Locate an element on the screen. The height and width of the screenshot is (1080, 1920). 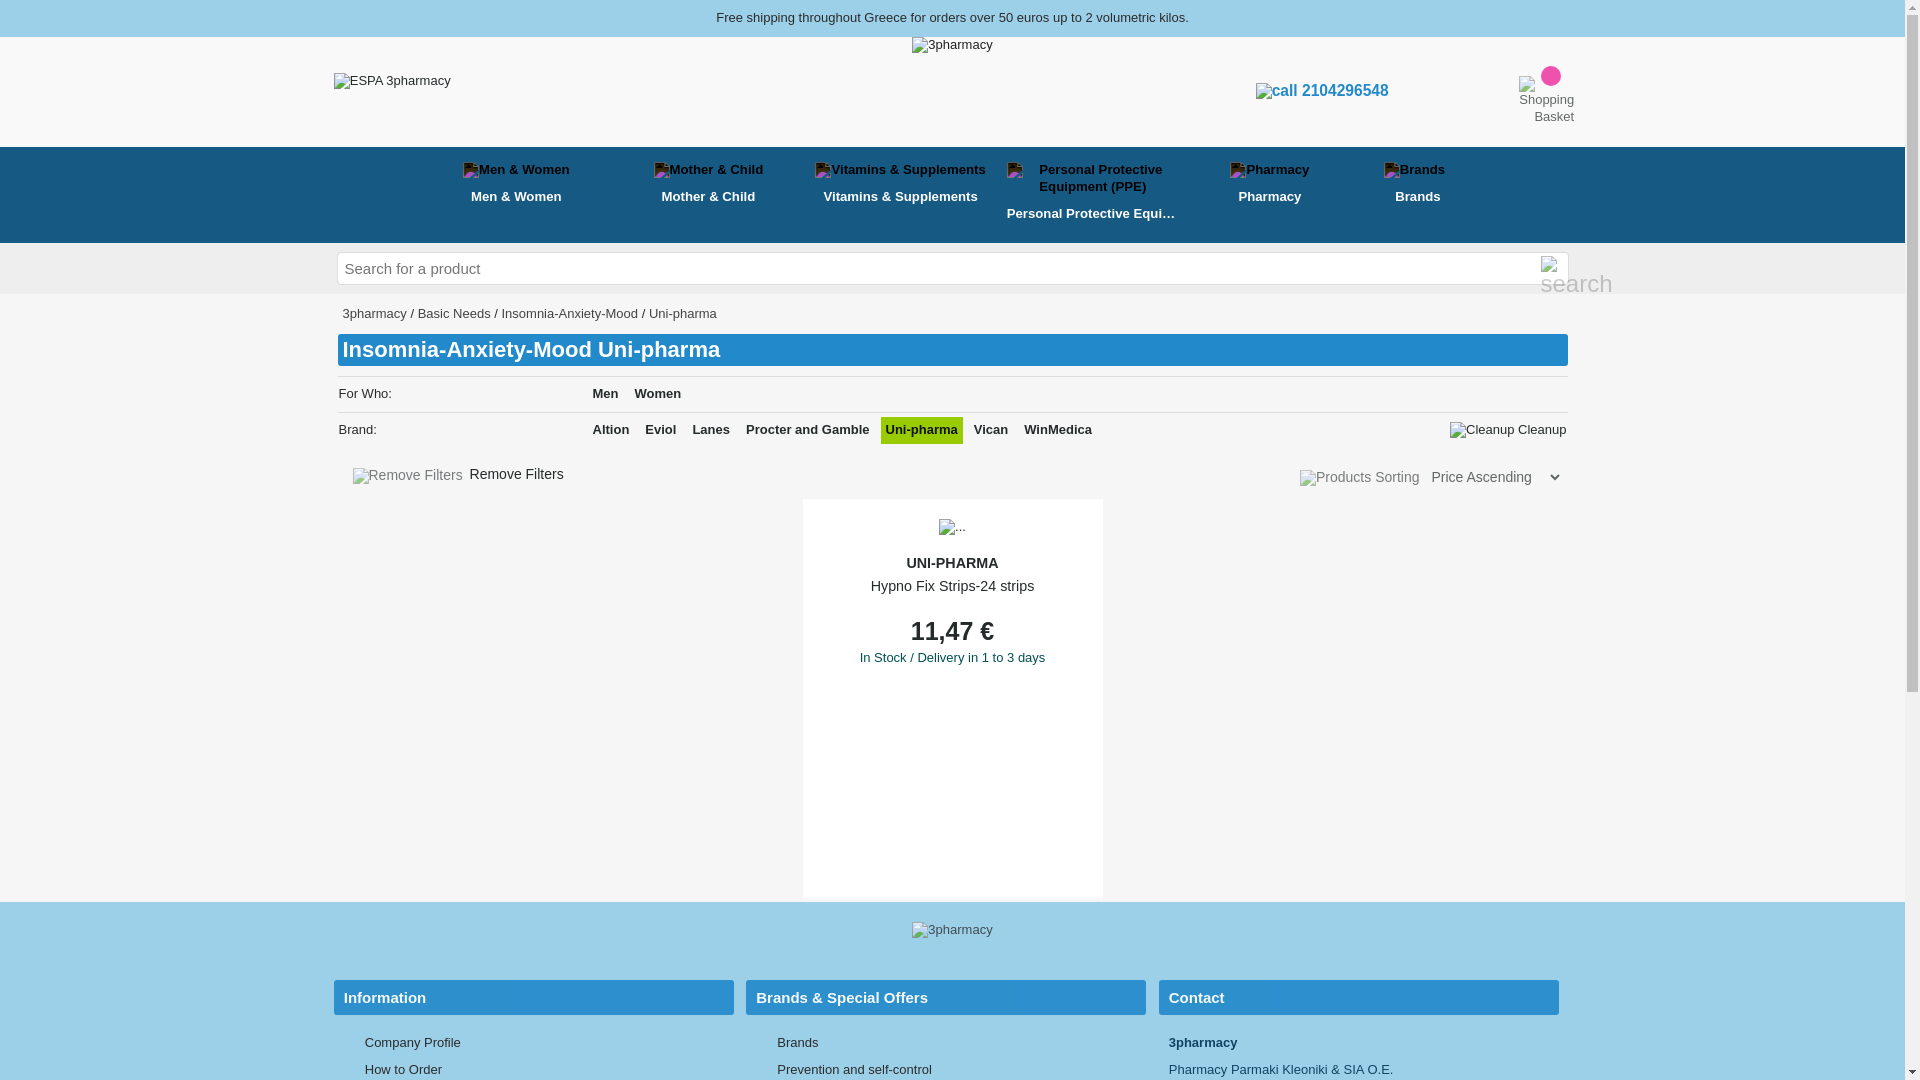
Call is located at coordinates (1380, 92).